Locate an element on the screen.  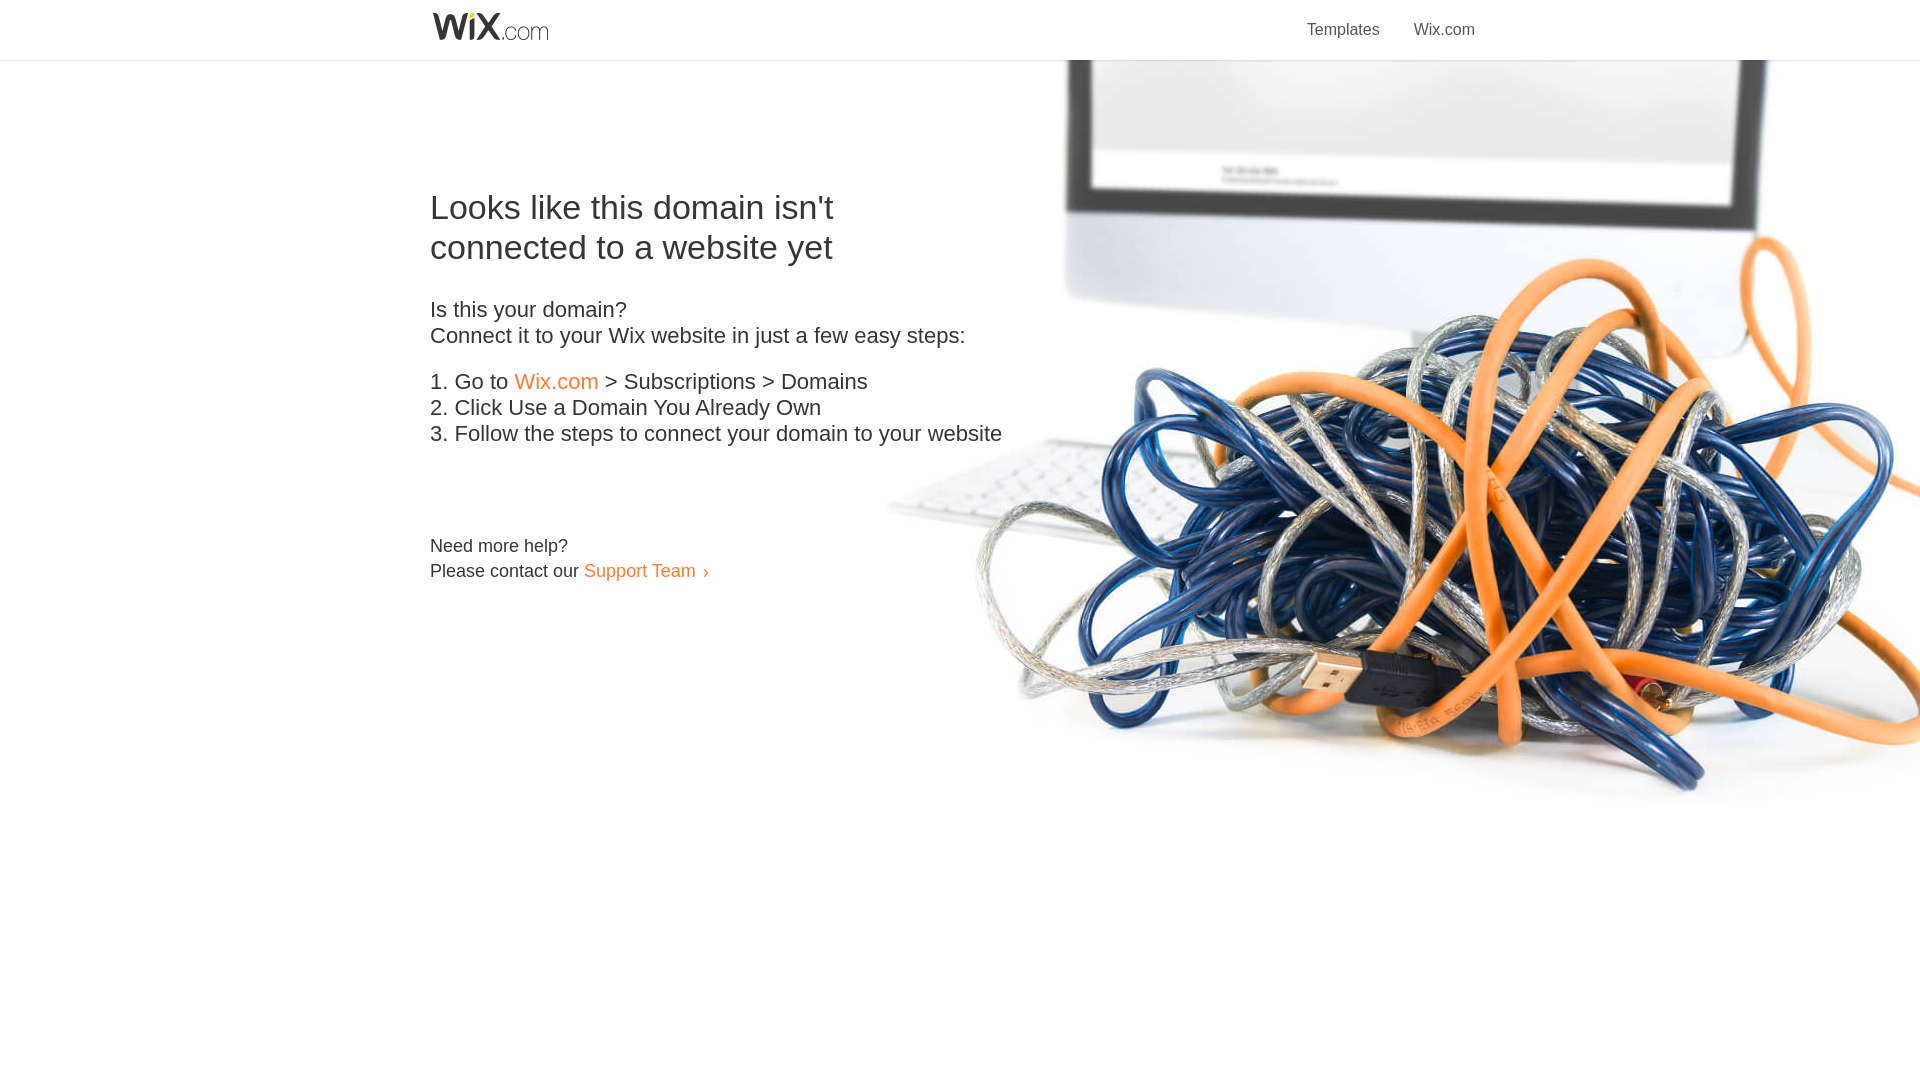
Support Team is located at coordinates (639, 570).